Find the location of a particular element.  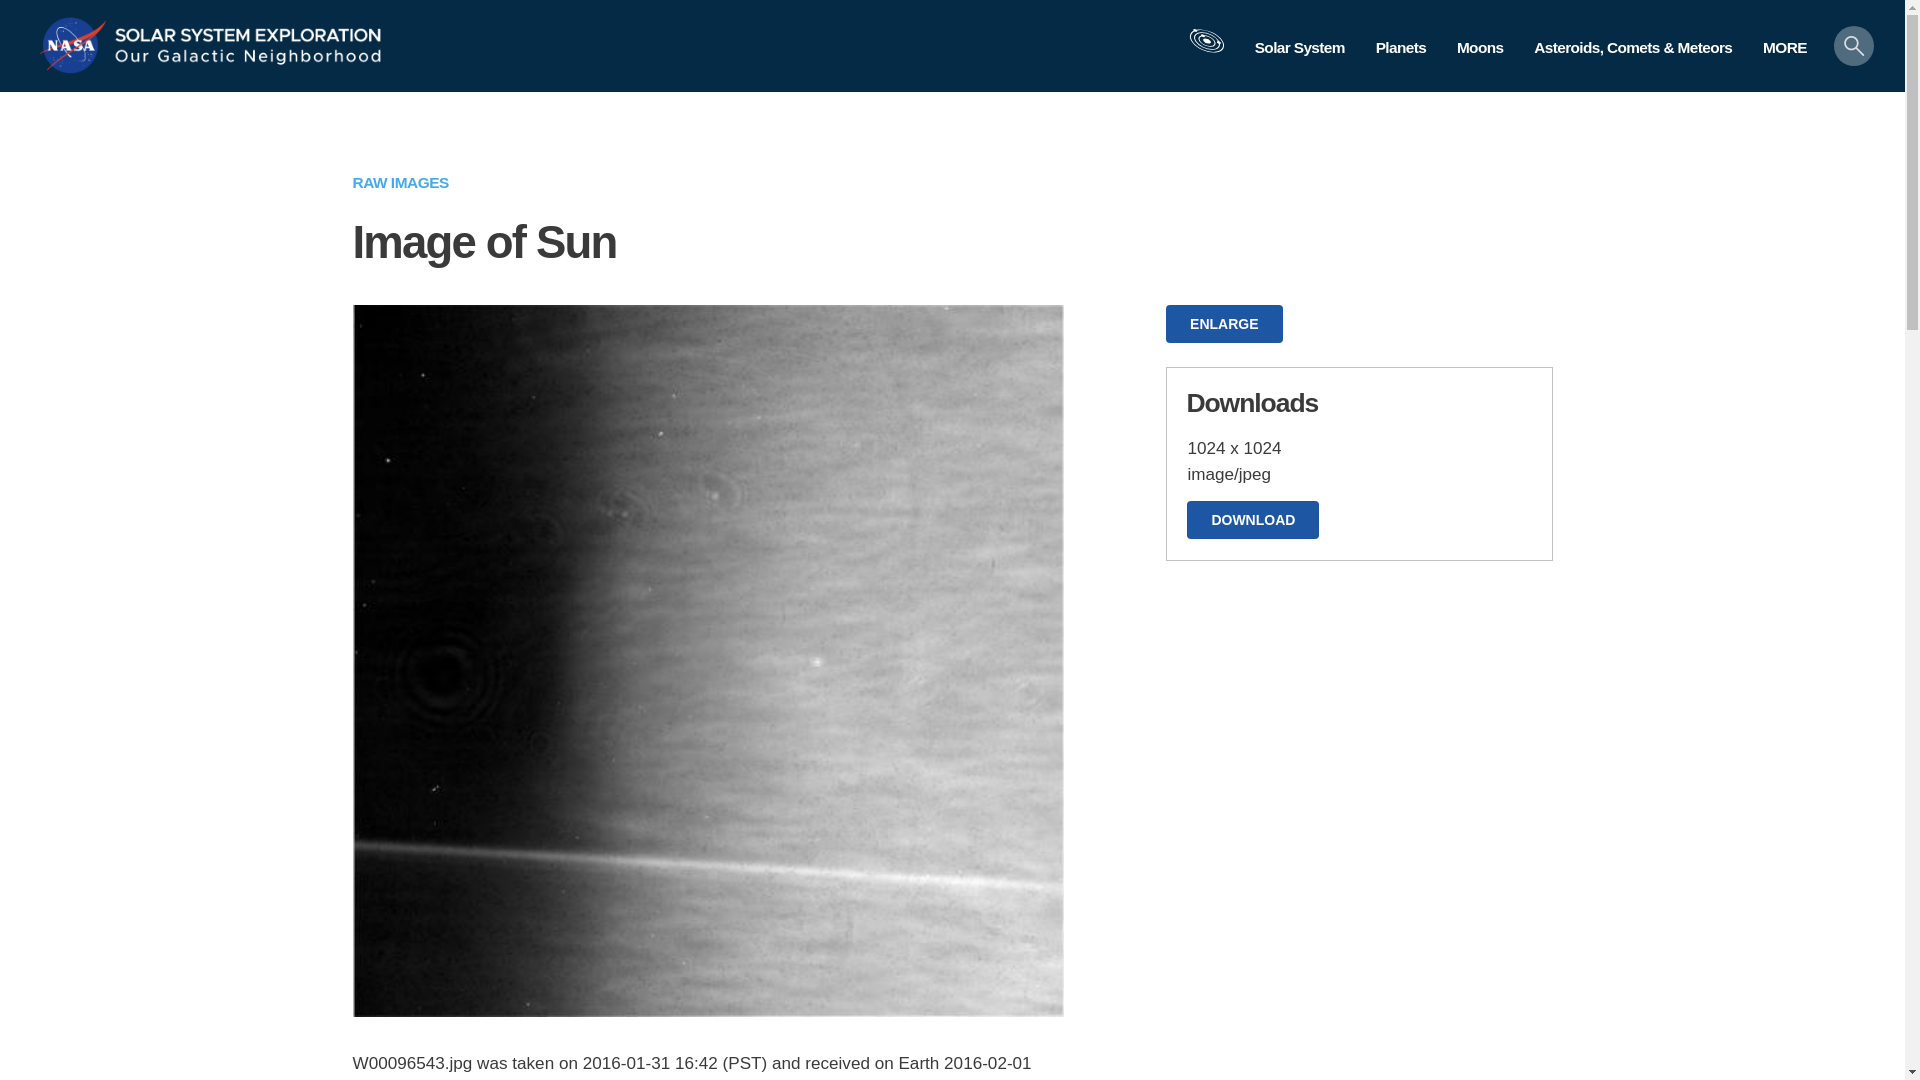

Home is located at coordinates (248, 30).